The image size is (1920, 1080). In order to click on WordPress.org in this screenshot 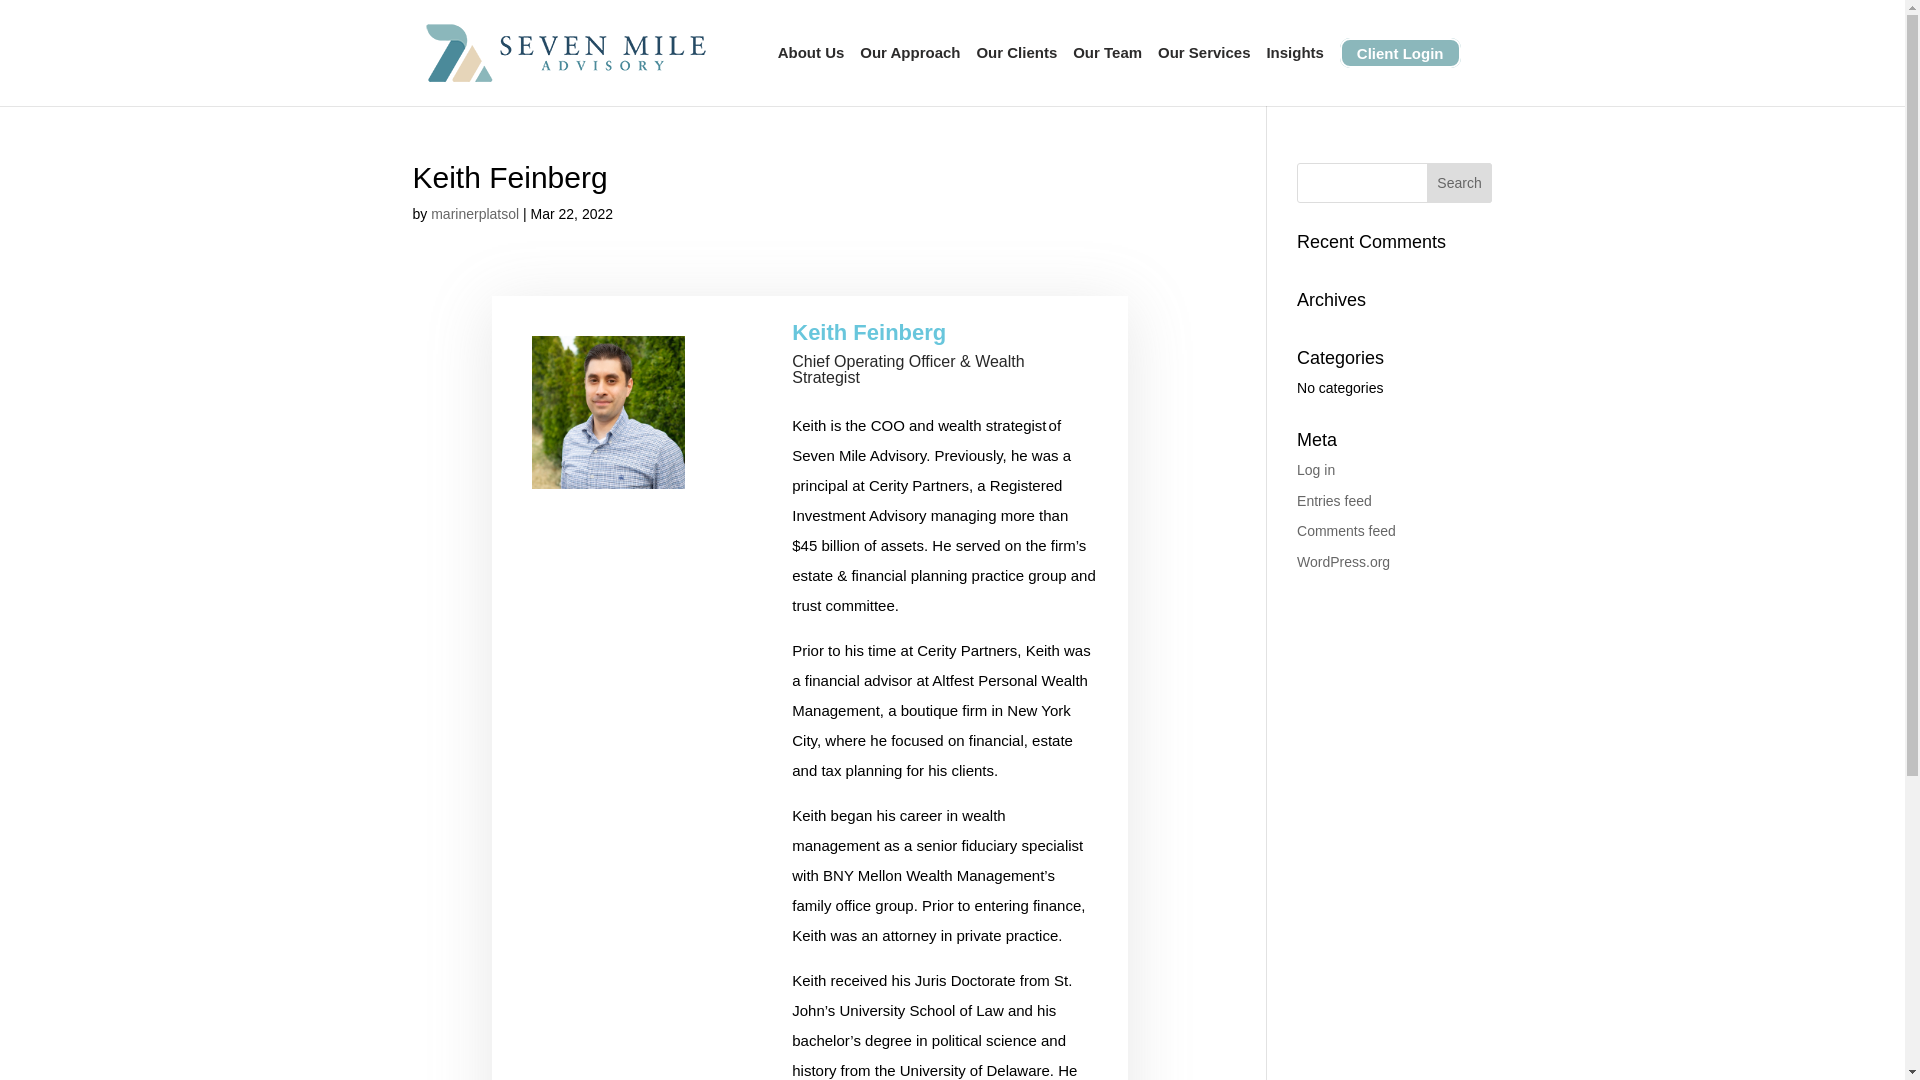, I will do `click(1344, 562)`.